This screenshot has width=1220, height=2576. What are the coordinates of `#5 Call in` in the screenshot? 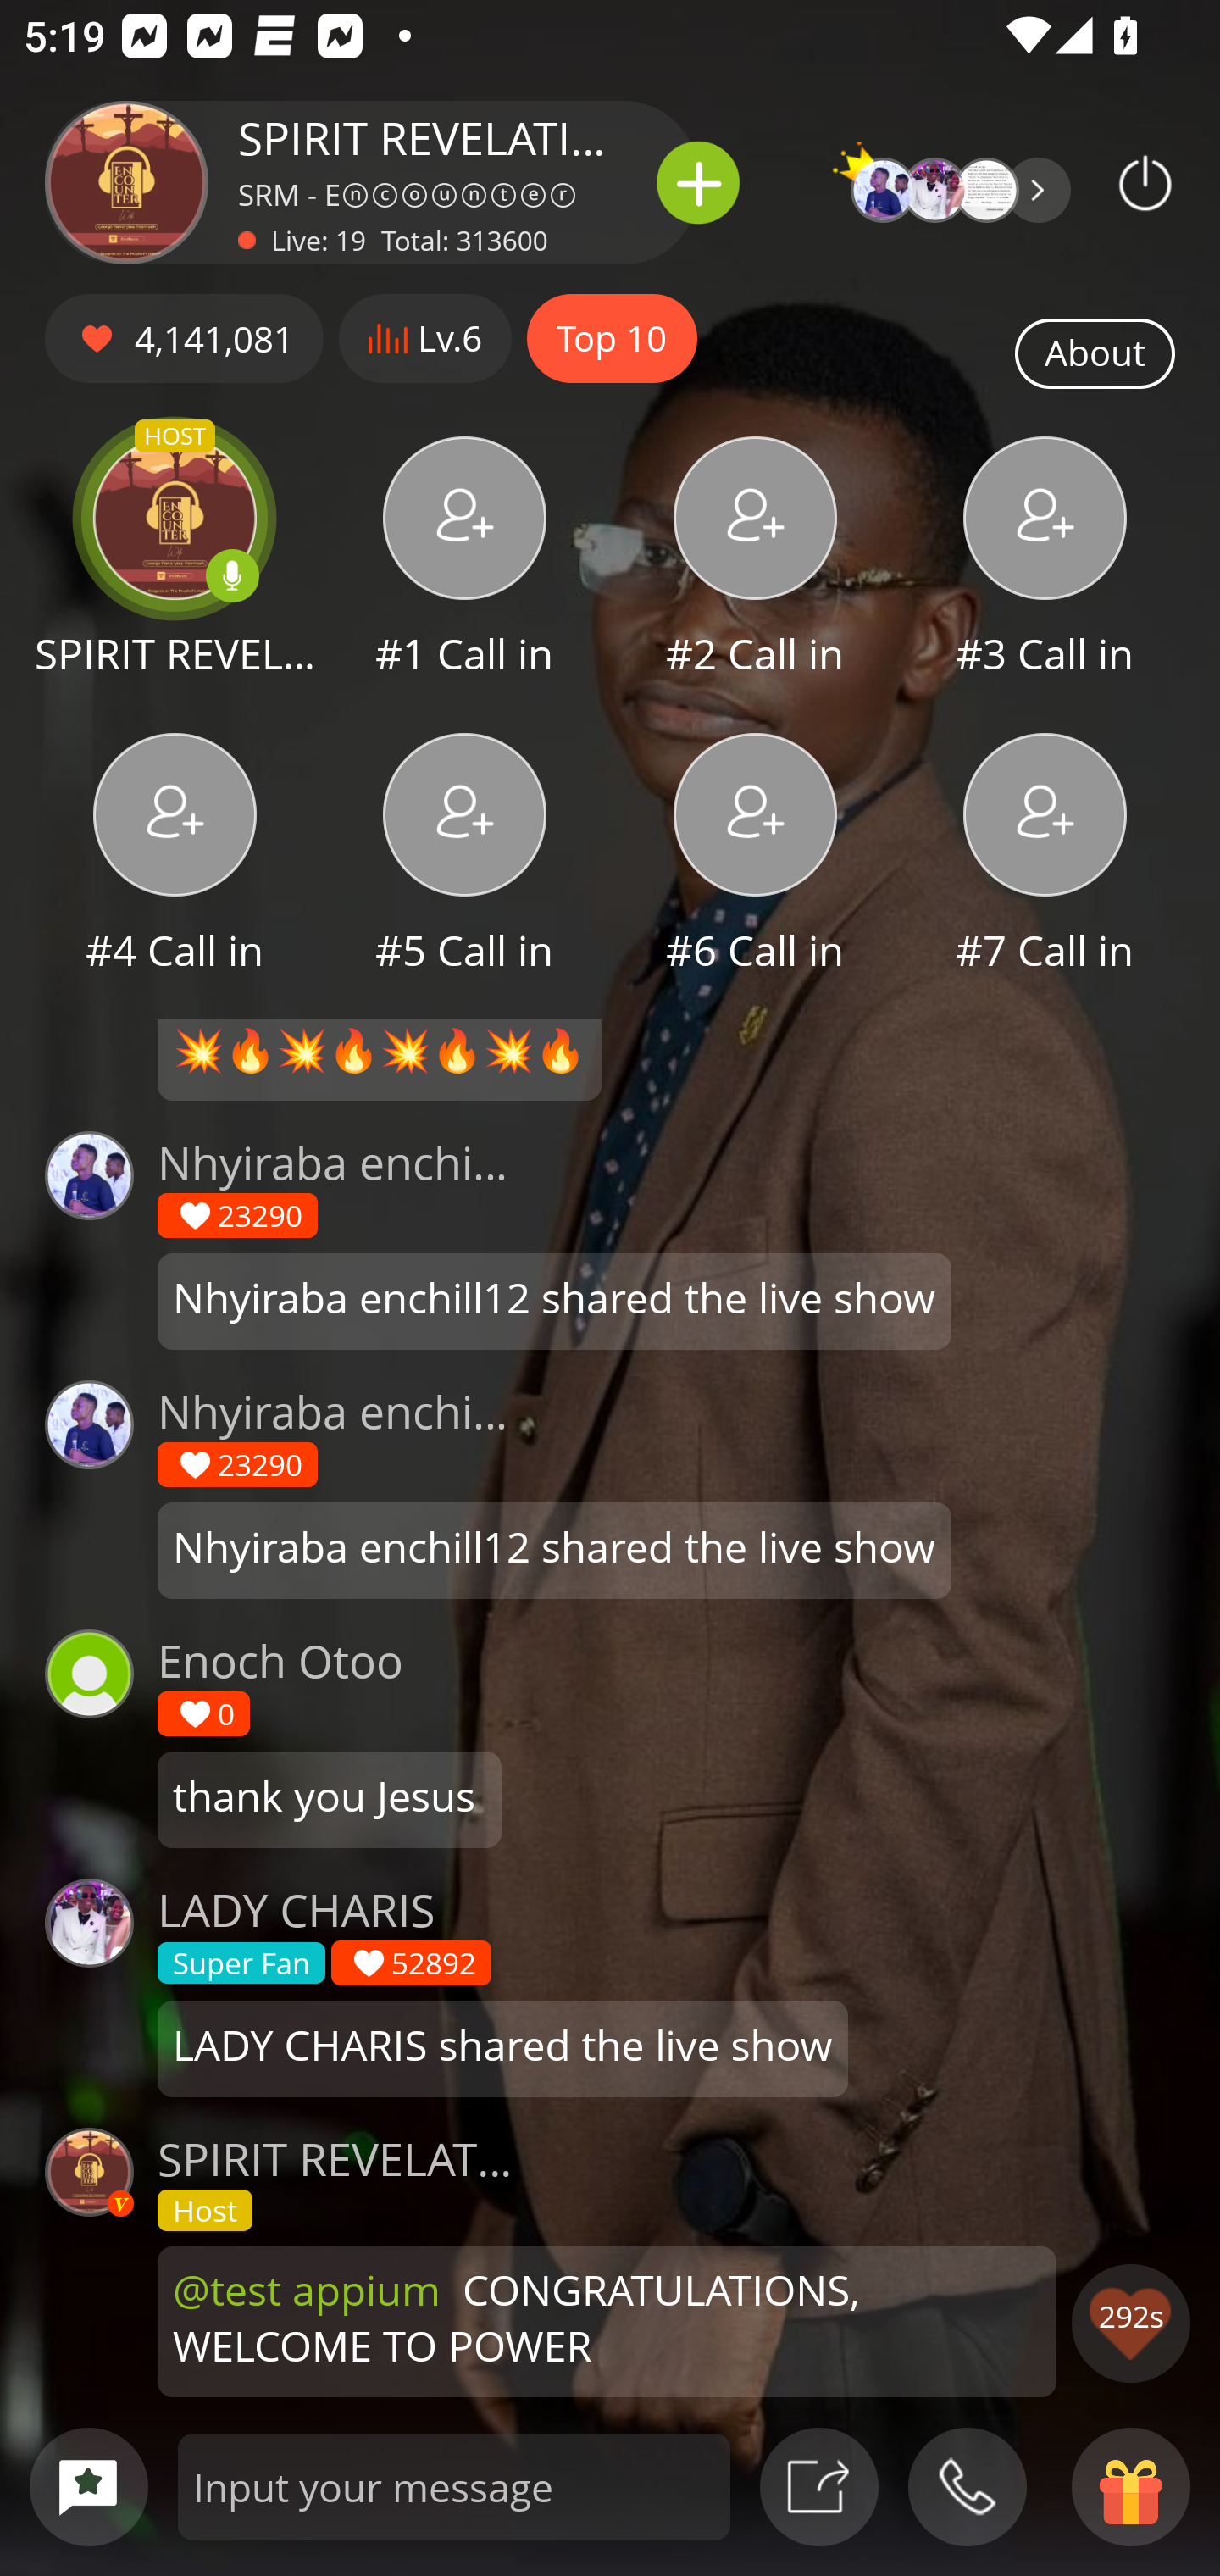 It's located at (464, 856).